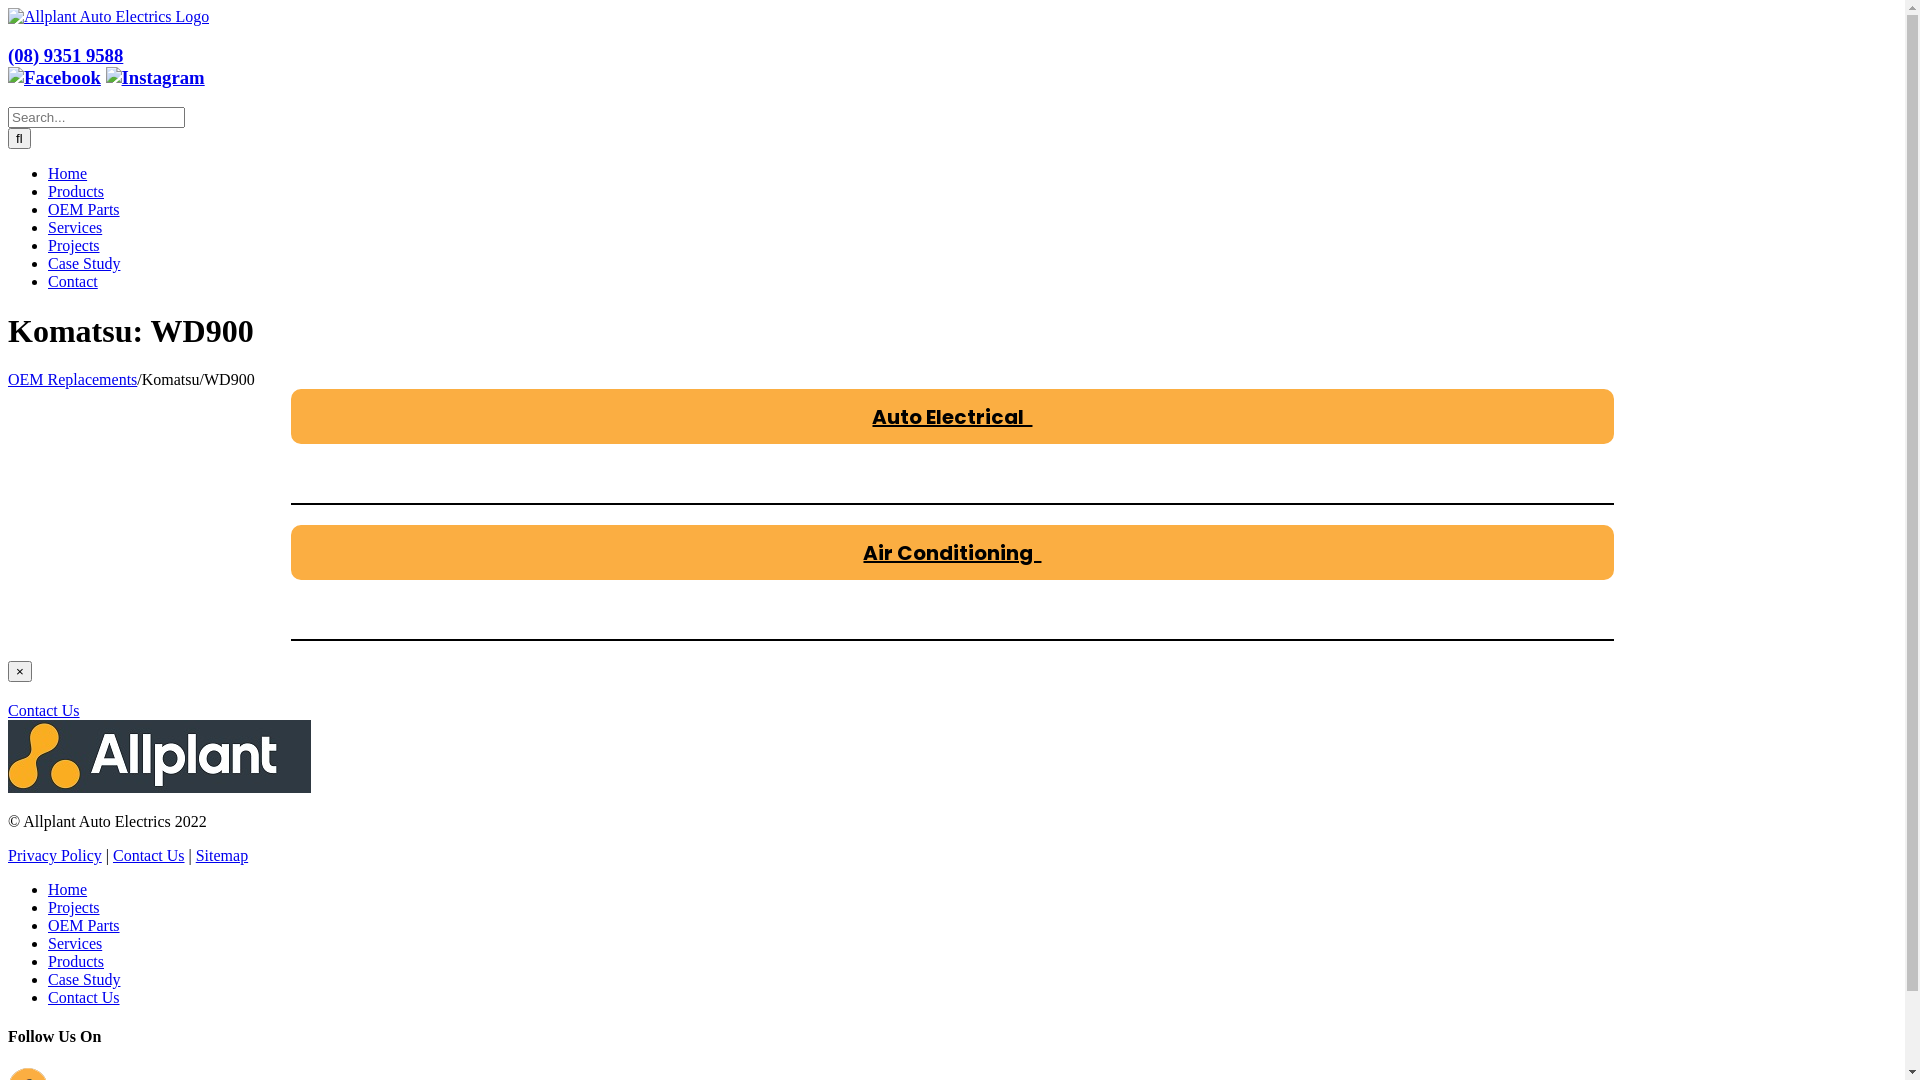 The width and height of the screenshot is (1920, 1080). What do you see at coordinates (75, 228) in the screenshot?
I see `Services` at bounding box center [75, 228].